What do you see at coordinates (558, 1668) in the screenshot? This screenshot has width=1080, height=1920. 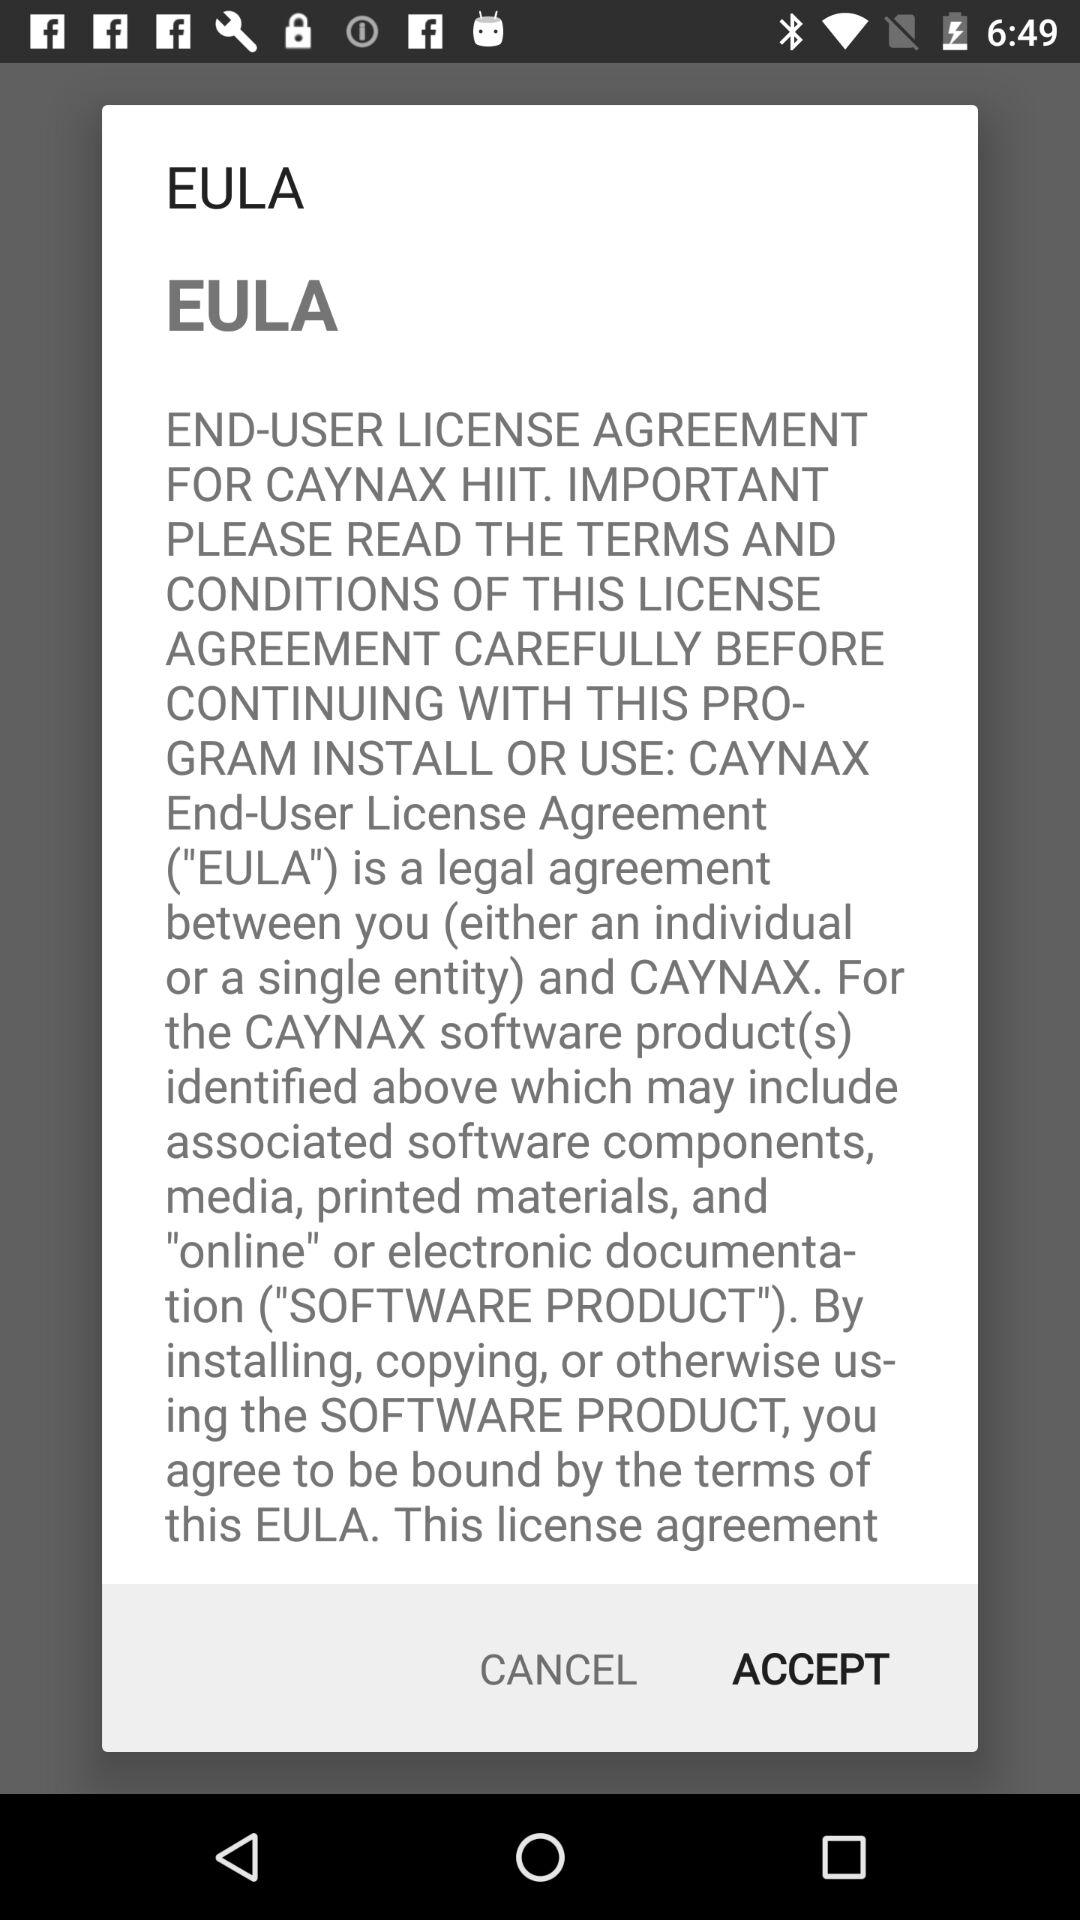 I see `select cancel icon` at bounding box center [558, 1668].